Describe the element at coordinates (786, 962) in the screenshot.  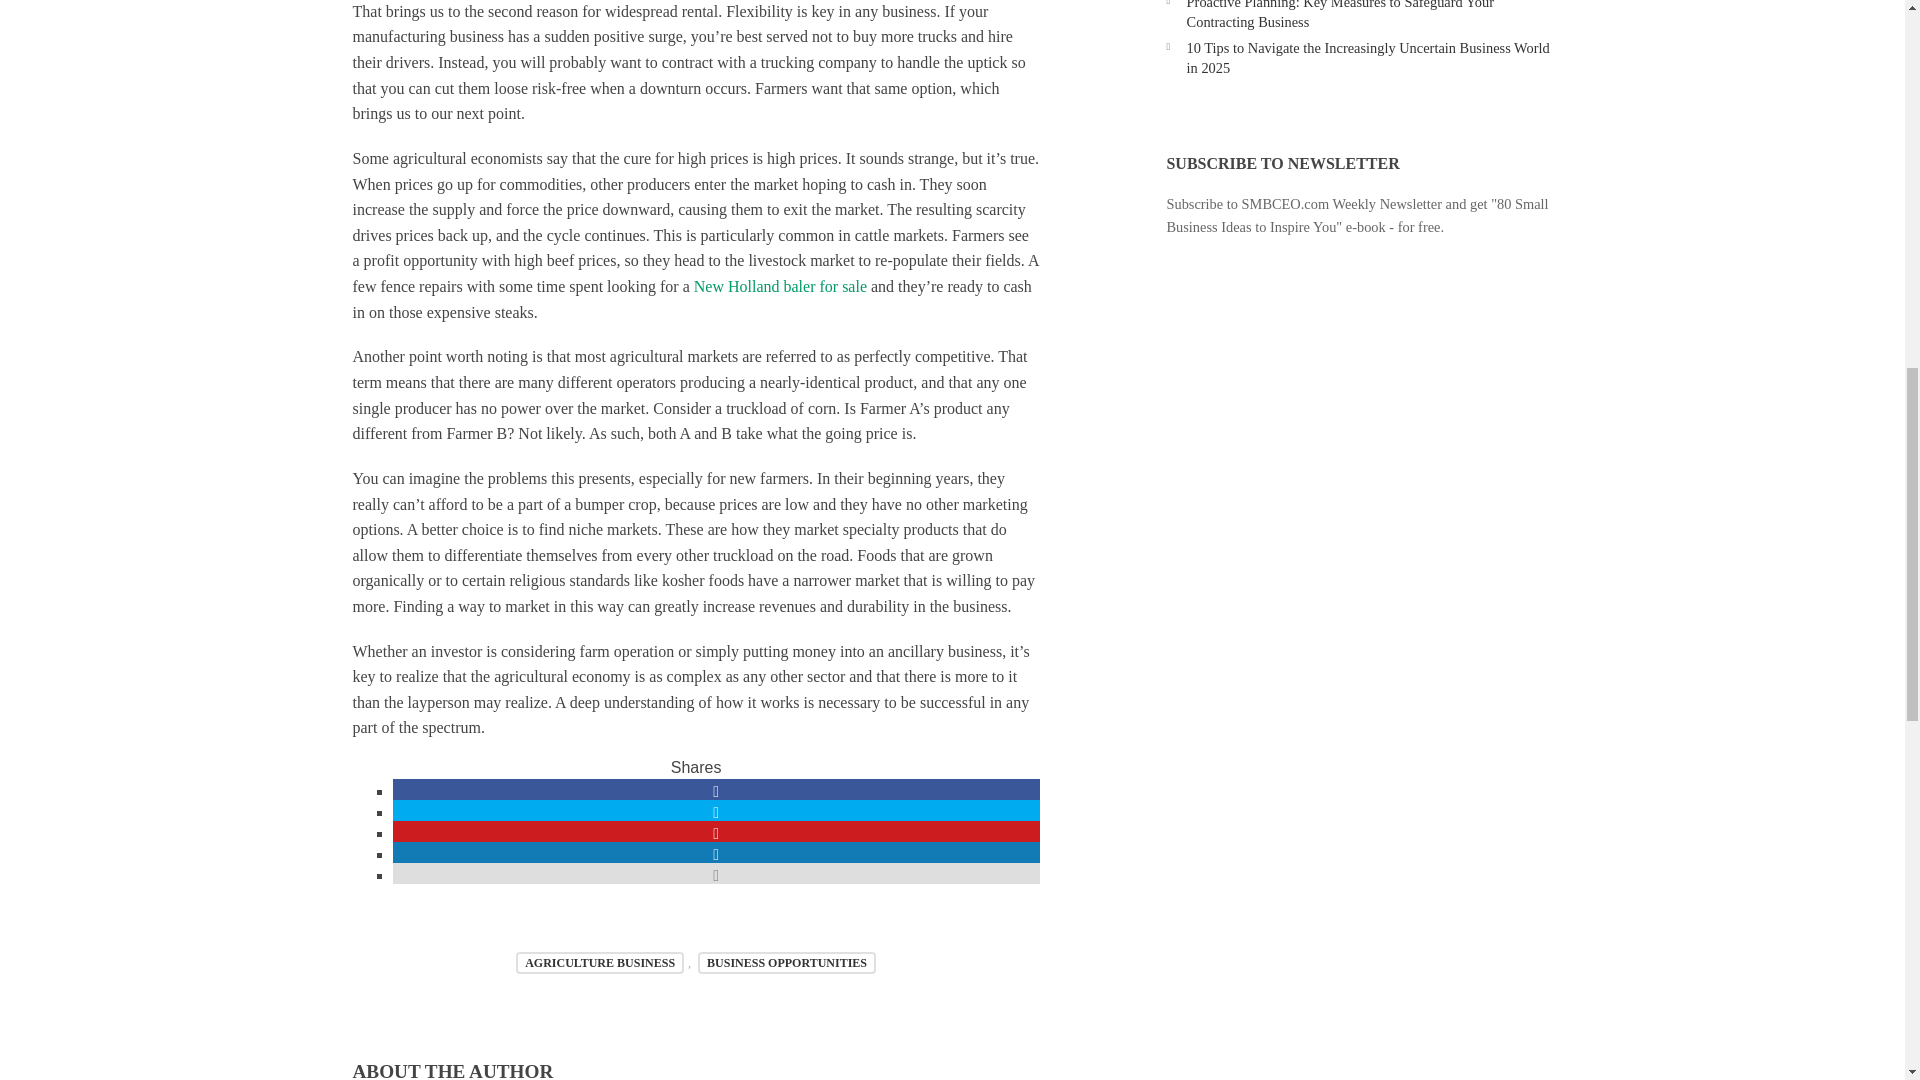
I see `BUSINESS OPPORTUNITIES` at that location.